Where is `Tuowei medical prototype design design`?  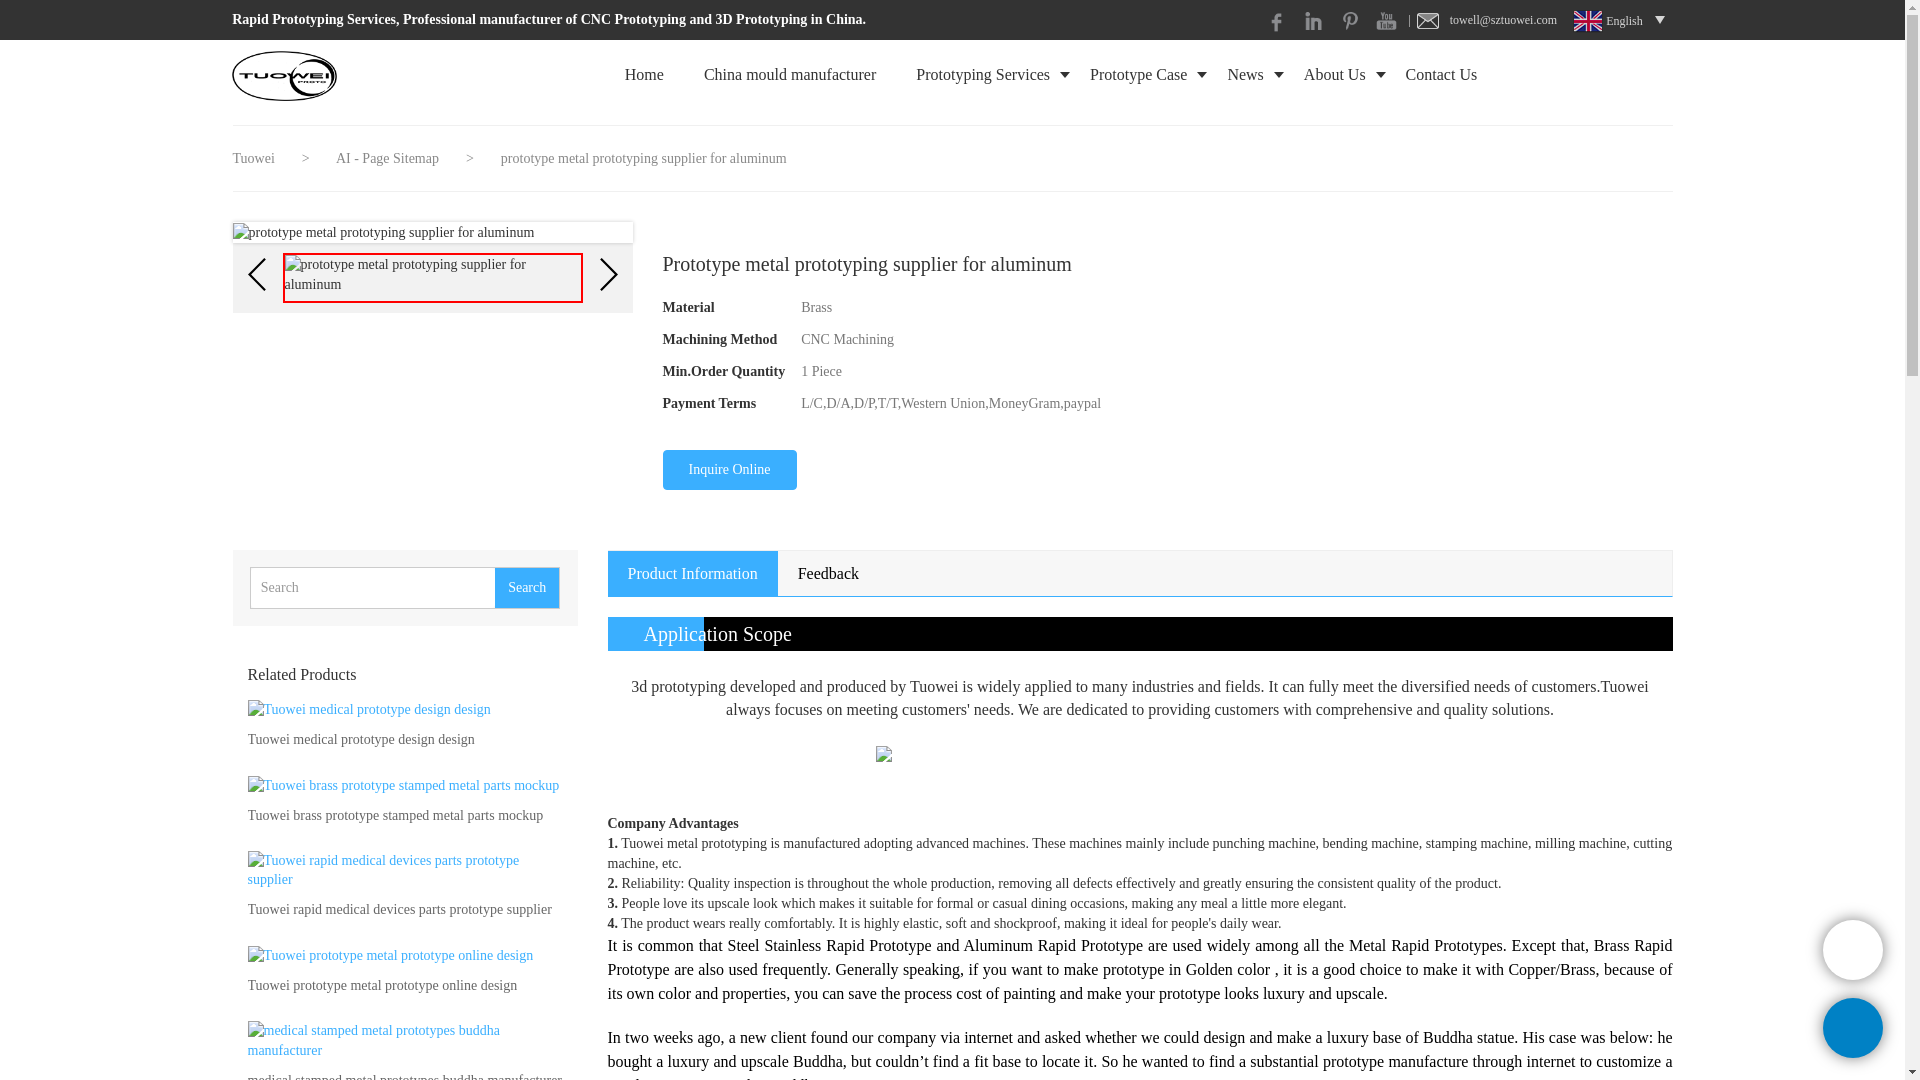 Tuowei medical prototype design design is located at coordinates (360, 740).